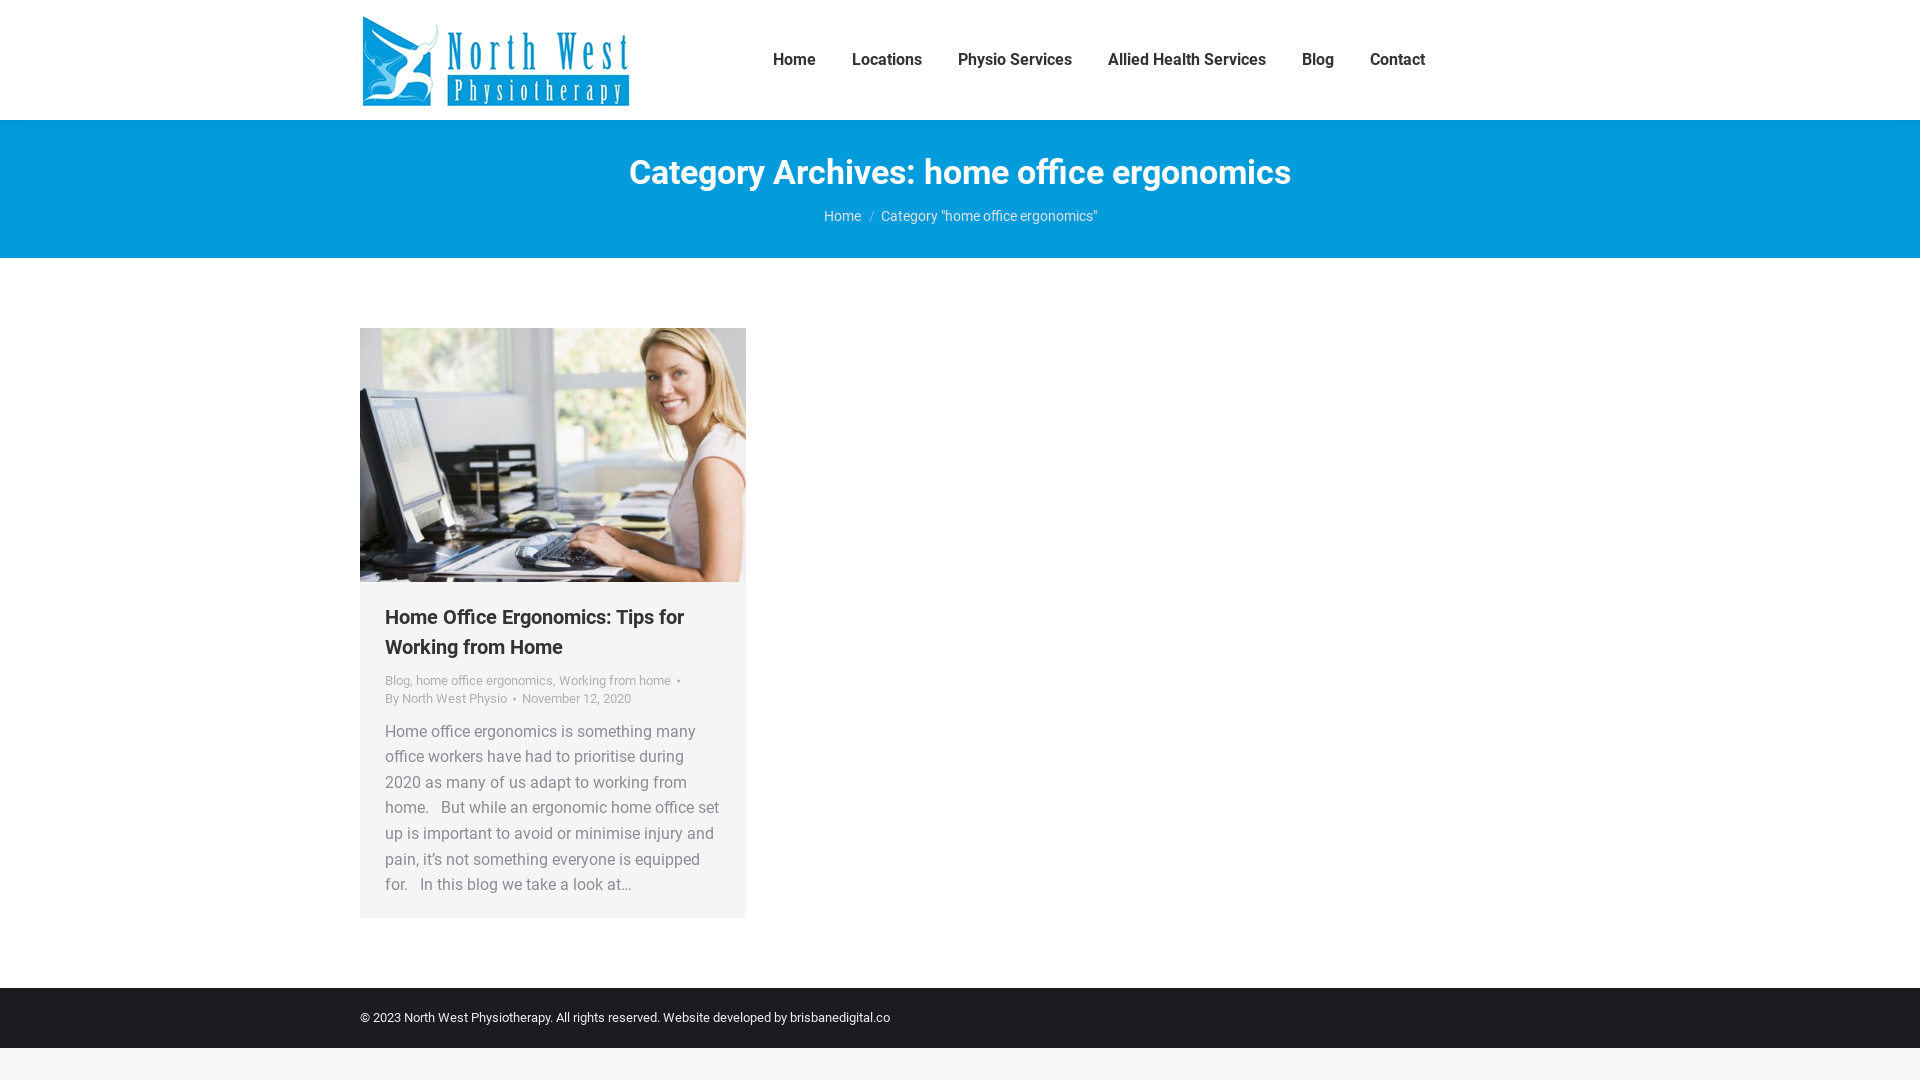  I want to click on Allied Health Services, so click(1187, 60).